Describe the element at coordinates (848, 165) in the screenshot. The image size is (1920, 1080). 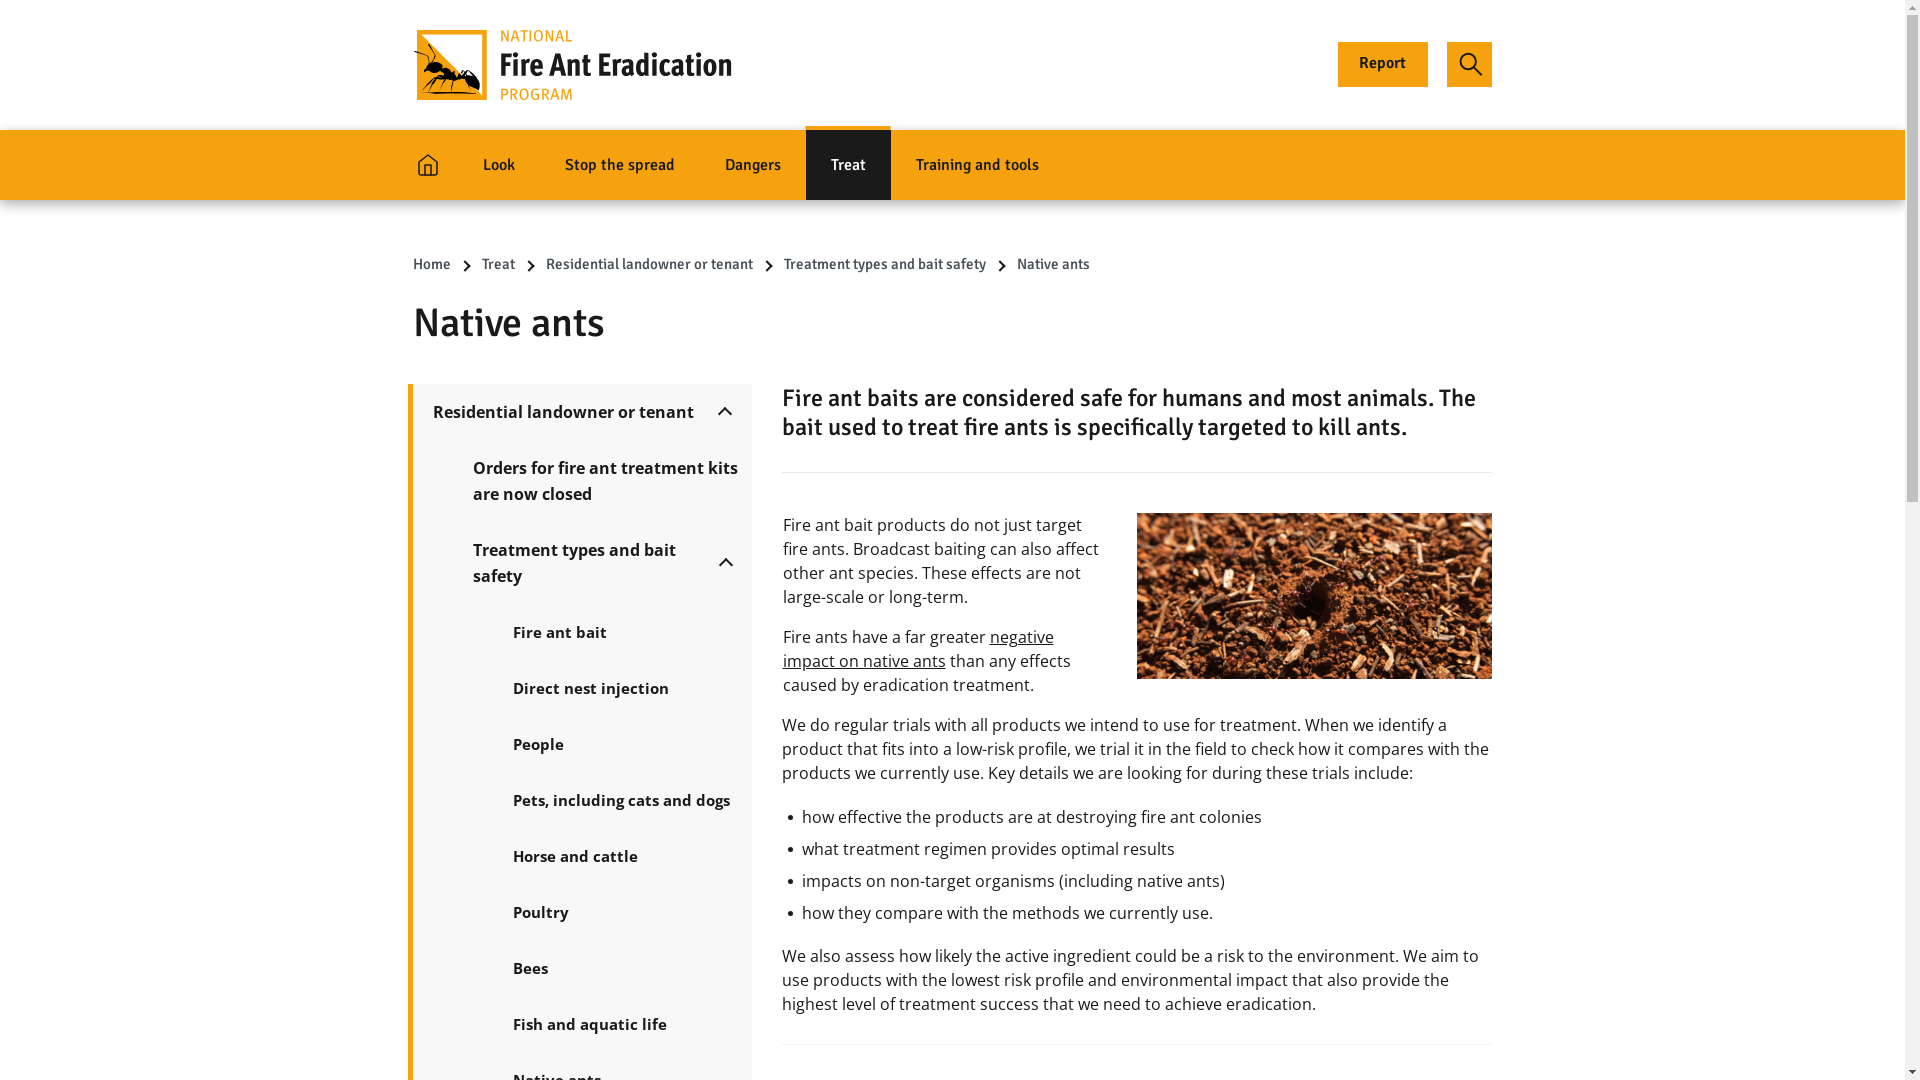
I see `Treat` at that location.